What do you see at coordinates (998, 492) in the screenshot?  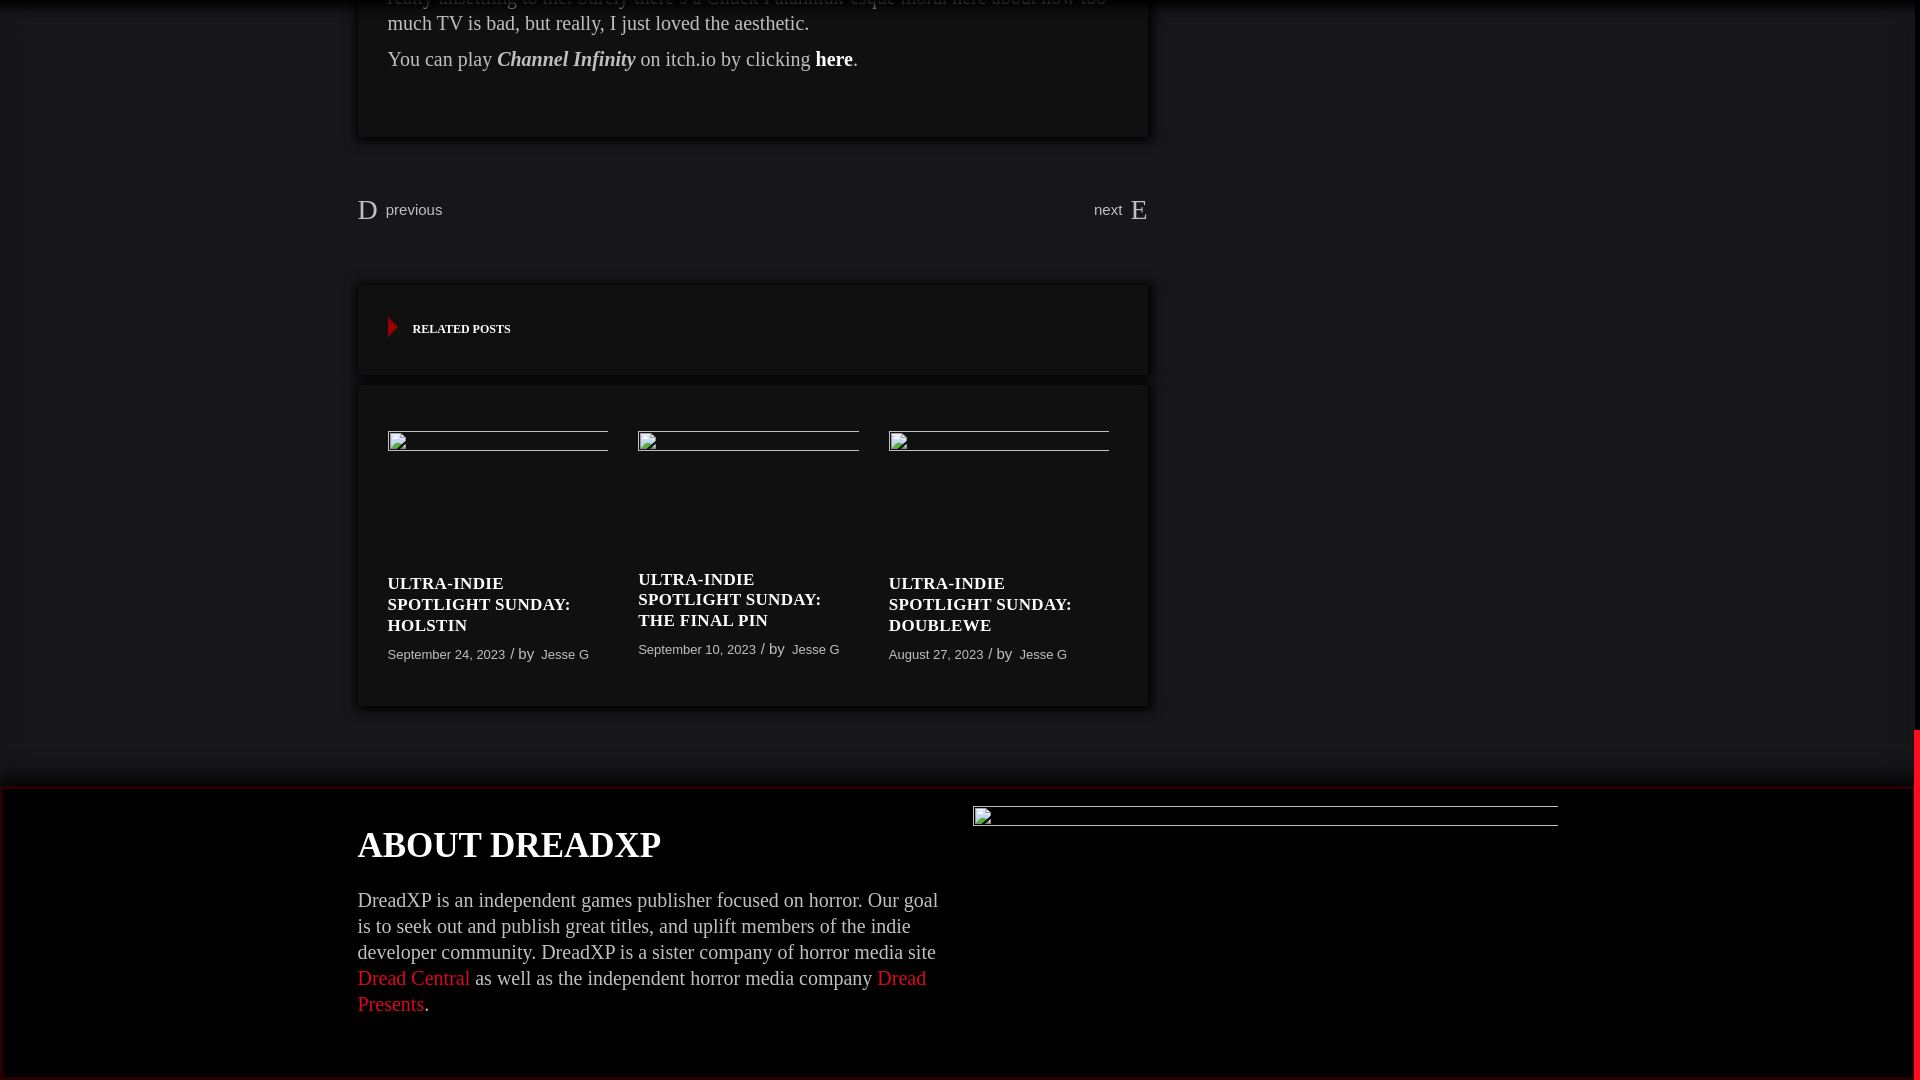 I see `Ultra-Indie Spotlight Sunday: DoubleWe` at bounding box center [998, 492].